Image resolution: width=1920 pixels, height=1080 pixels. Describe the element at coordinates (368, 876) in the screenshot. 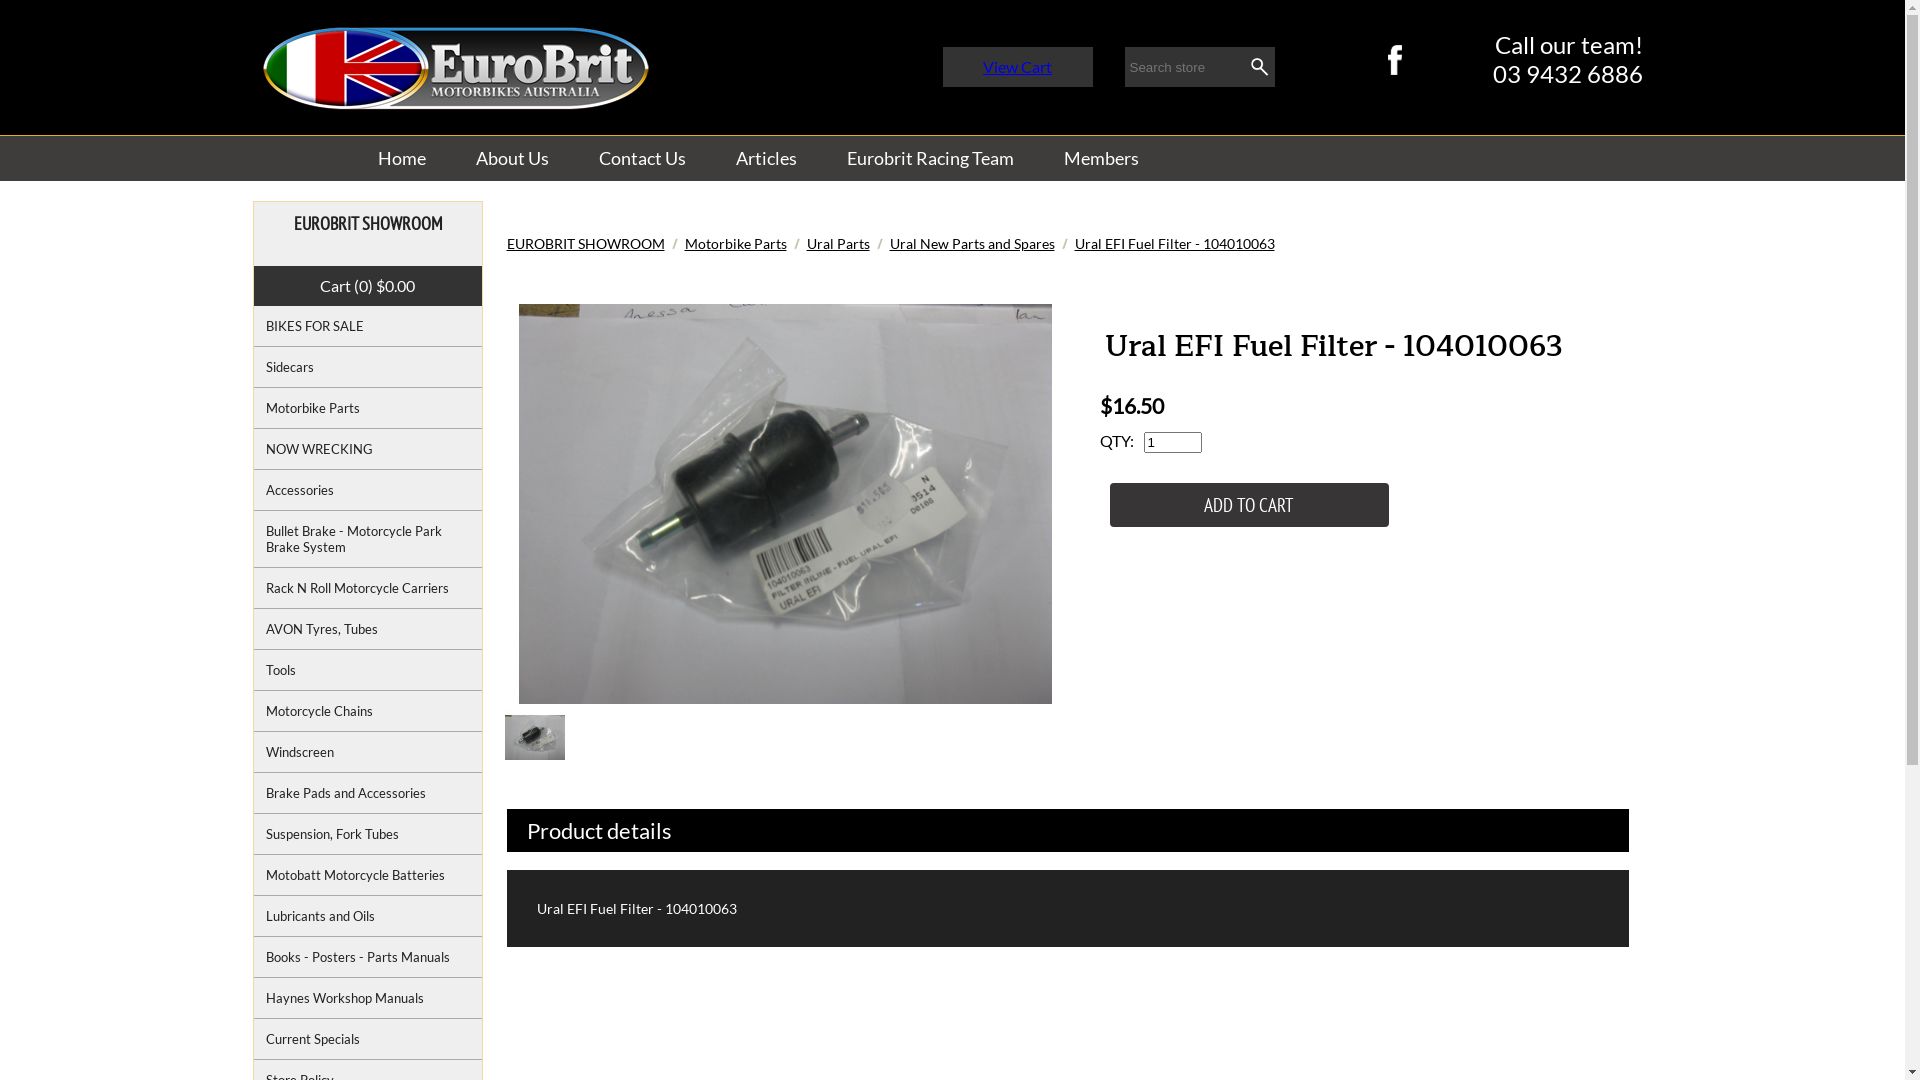

I see `Motobatt Motorcycle Batteries` at that location.